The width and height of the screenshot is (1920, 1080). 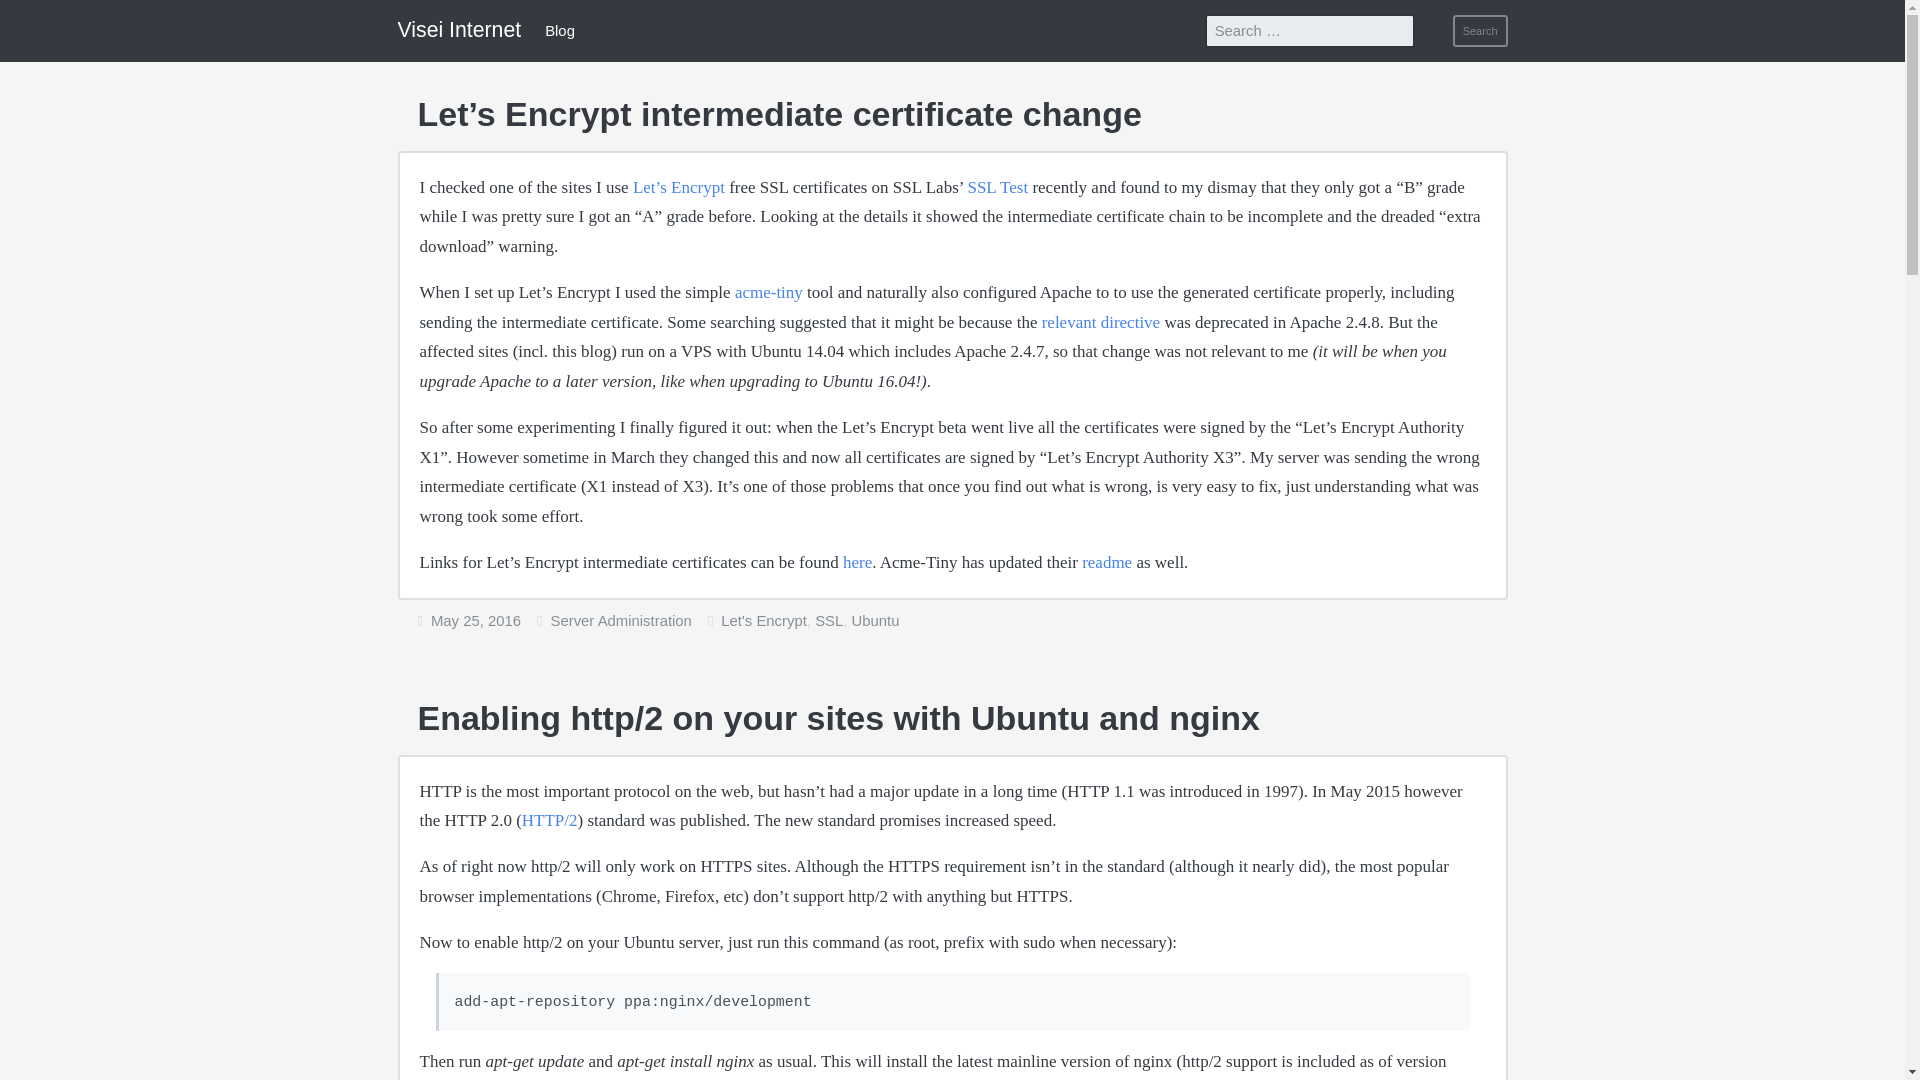 What do you see at coordinates (475, 620) in the screenshot?
I see `May 25, 2016` at bounding box center [475, 620].